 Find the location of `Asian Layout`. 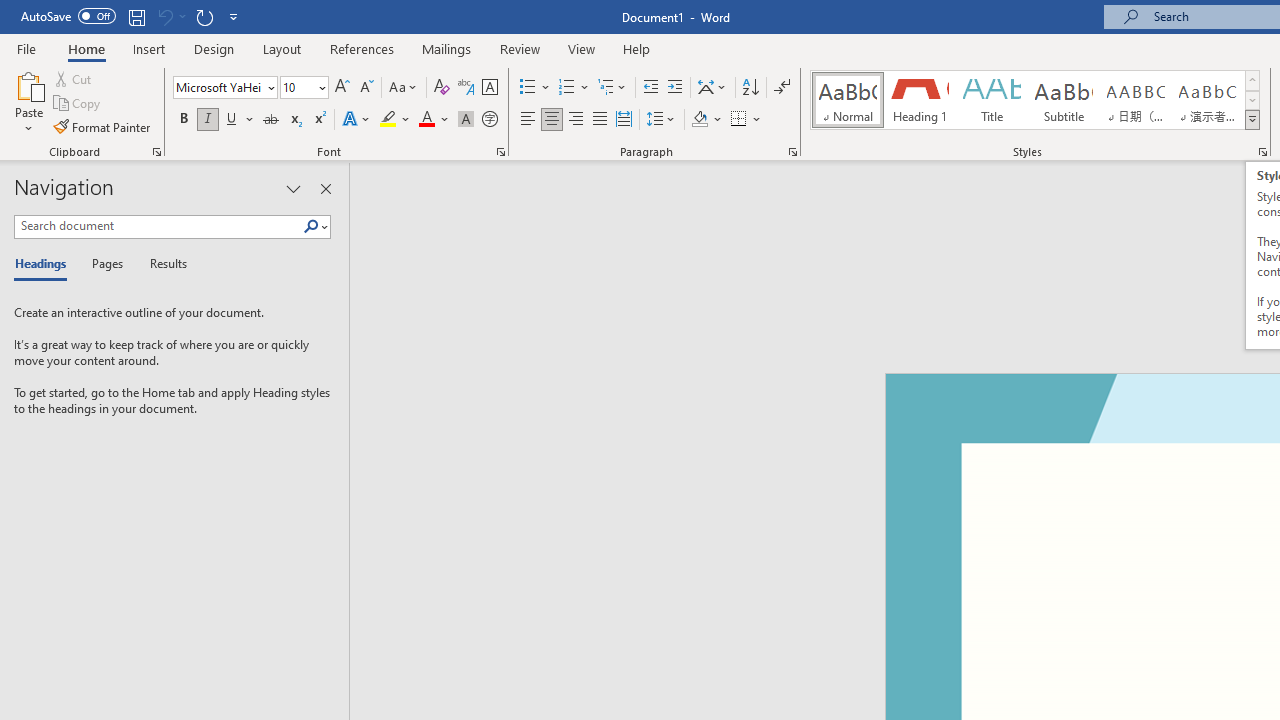

Asian Layout is located at coordinates (712, 88).